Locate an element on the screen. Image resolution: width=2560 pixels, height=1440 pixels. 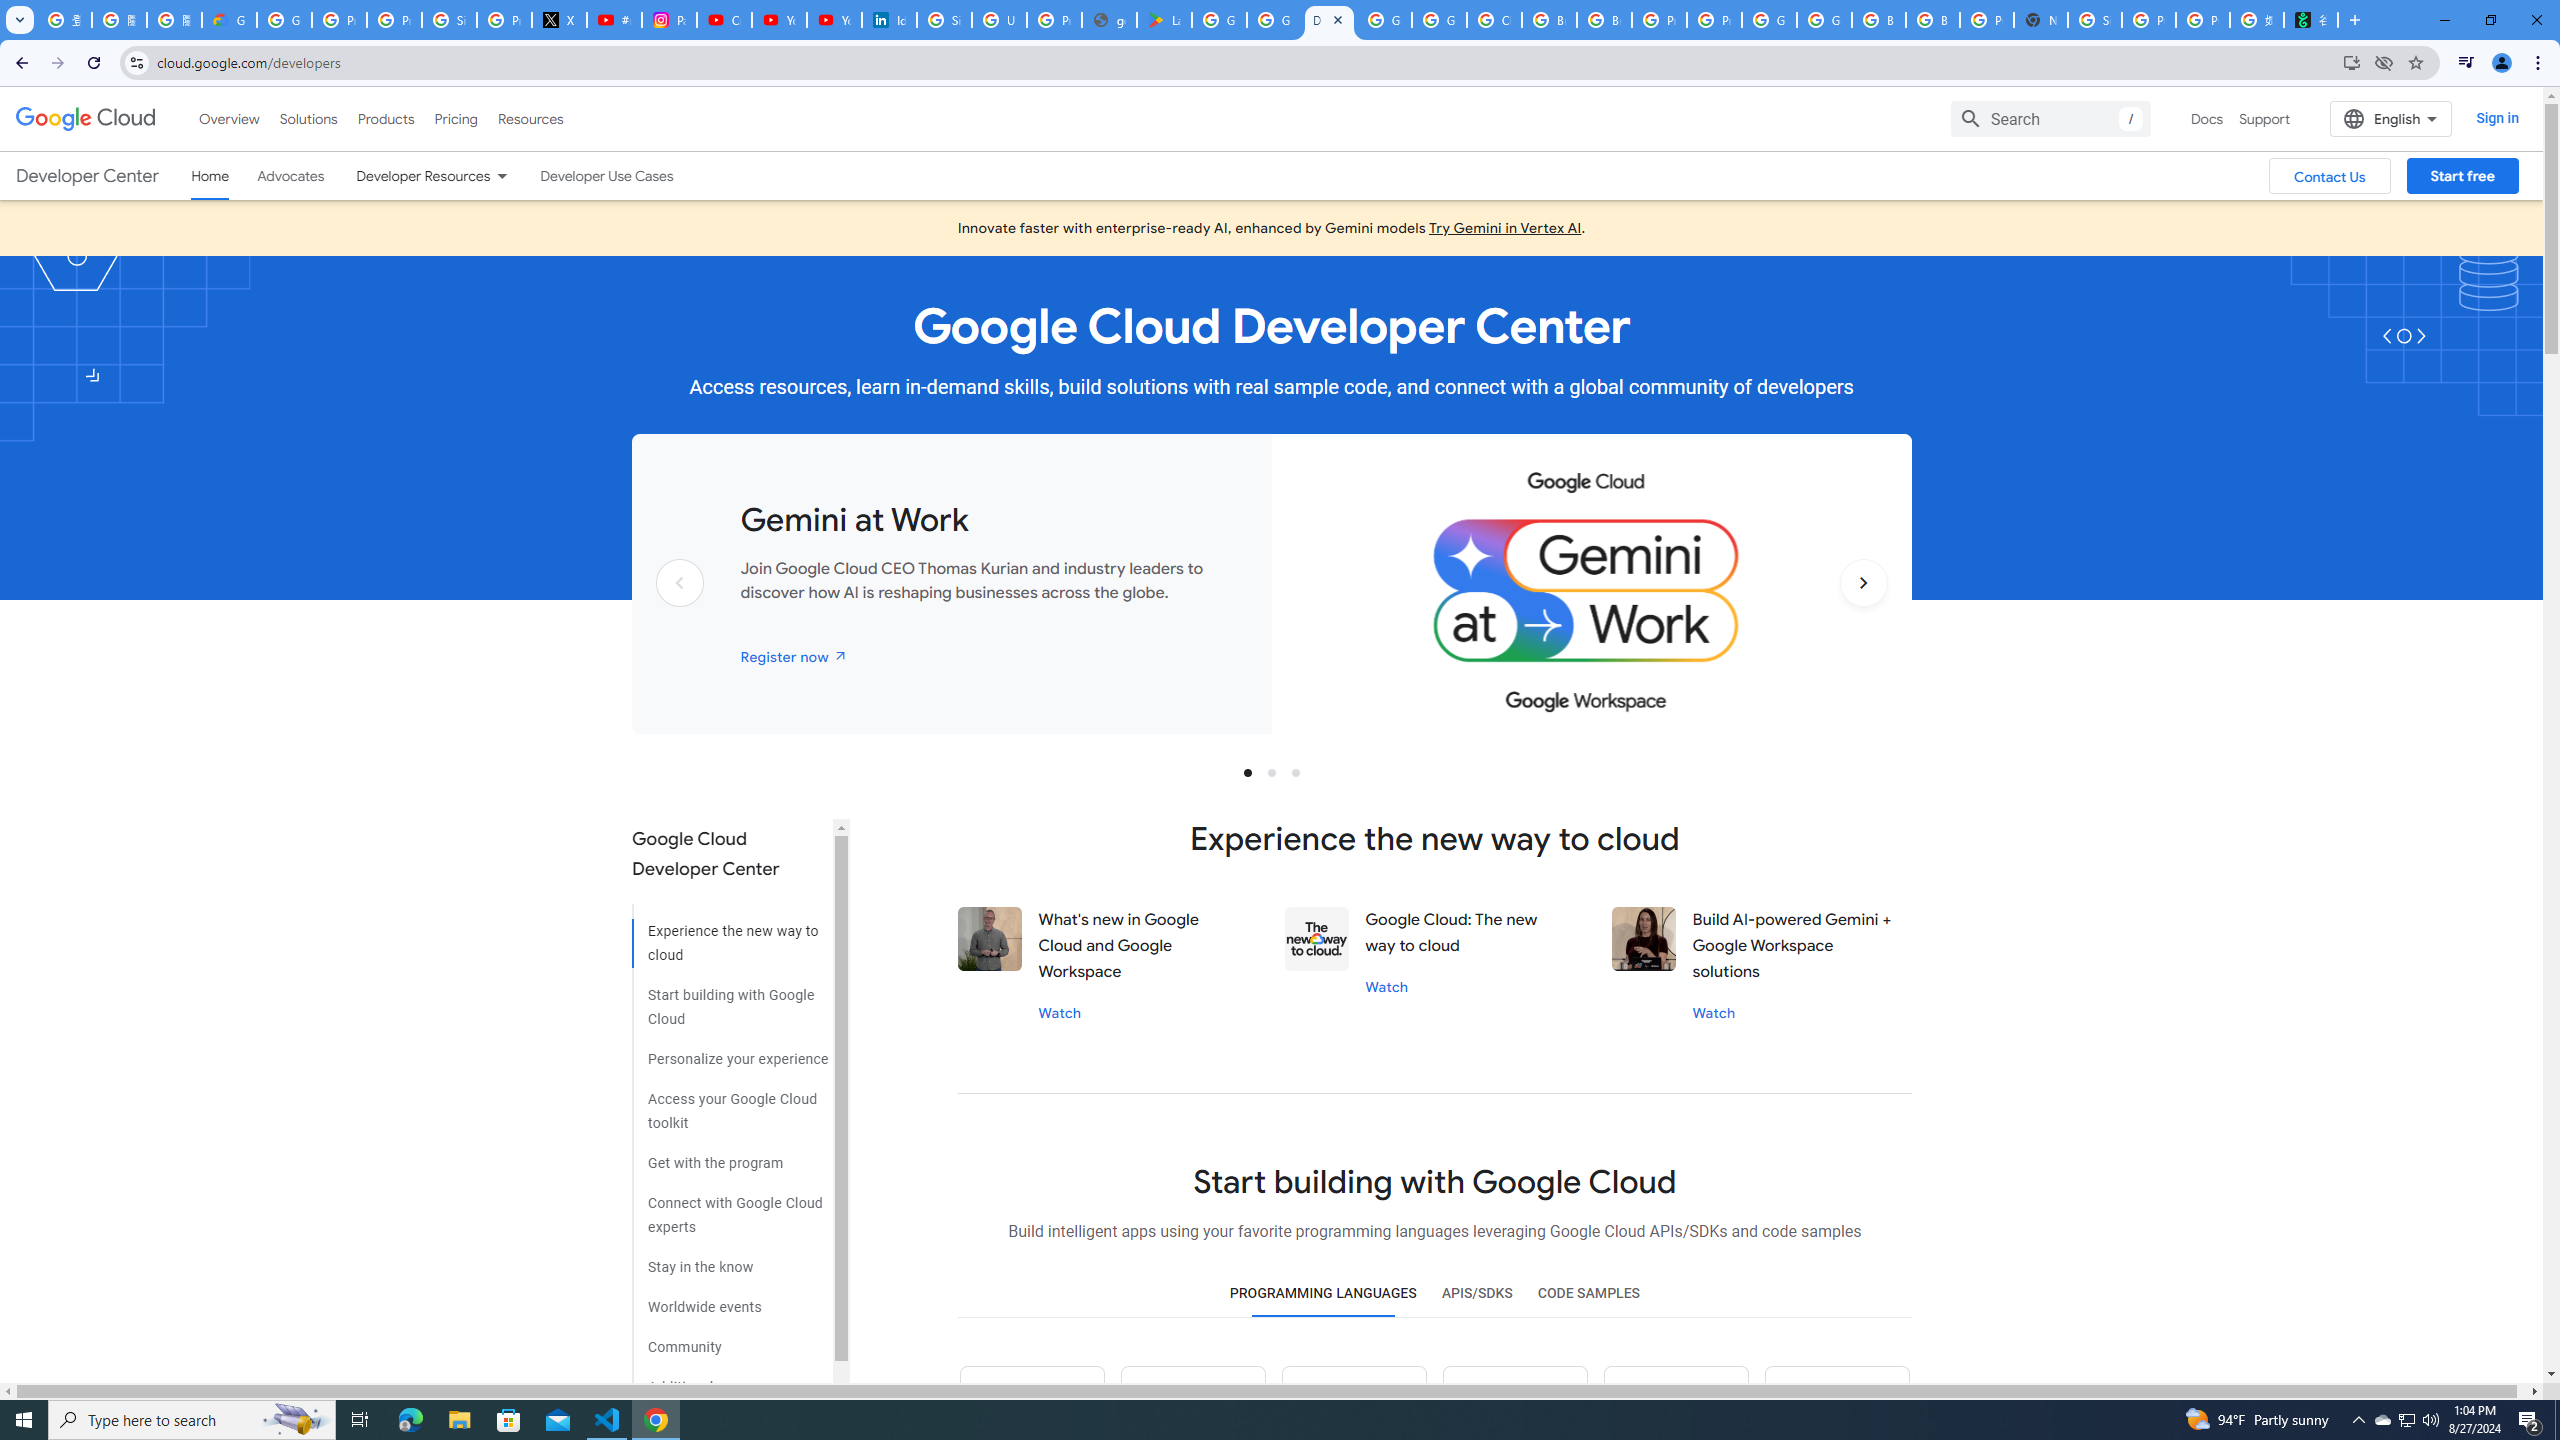
Dropdown menu for Developer Resources is located at coordinates (501, 176).